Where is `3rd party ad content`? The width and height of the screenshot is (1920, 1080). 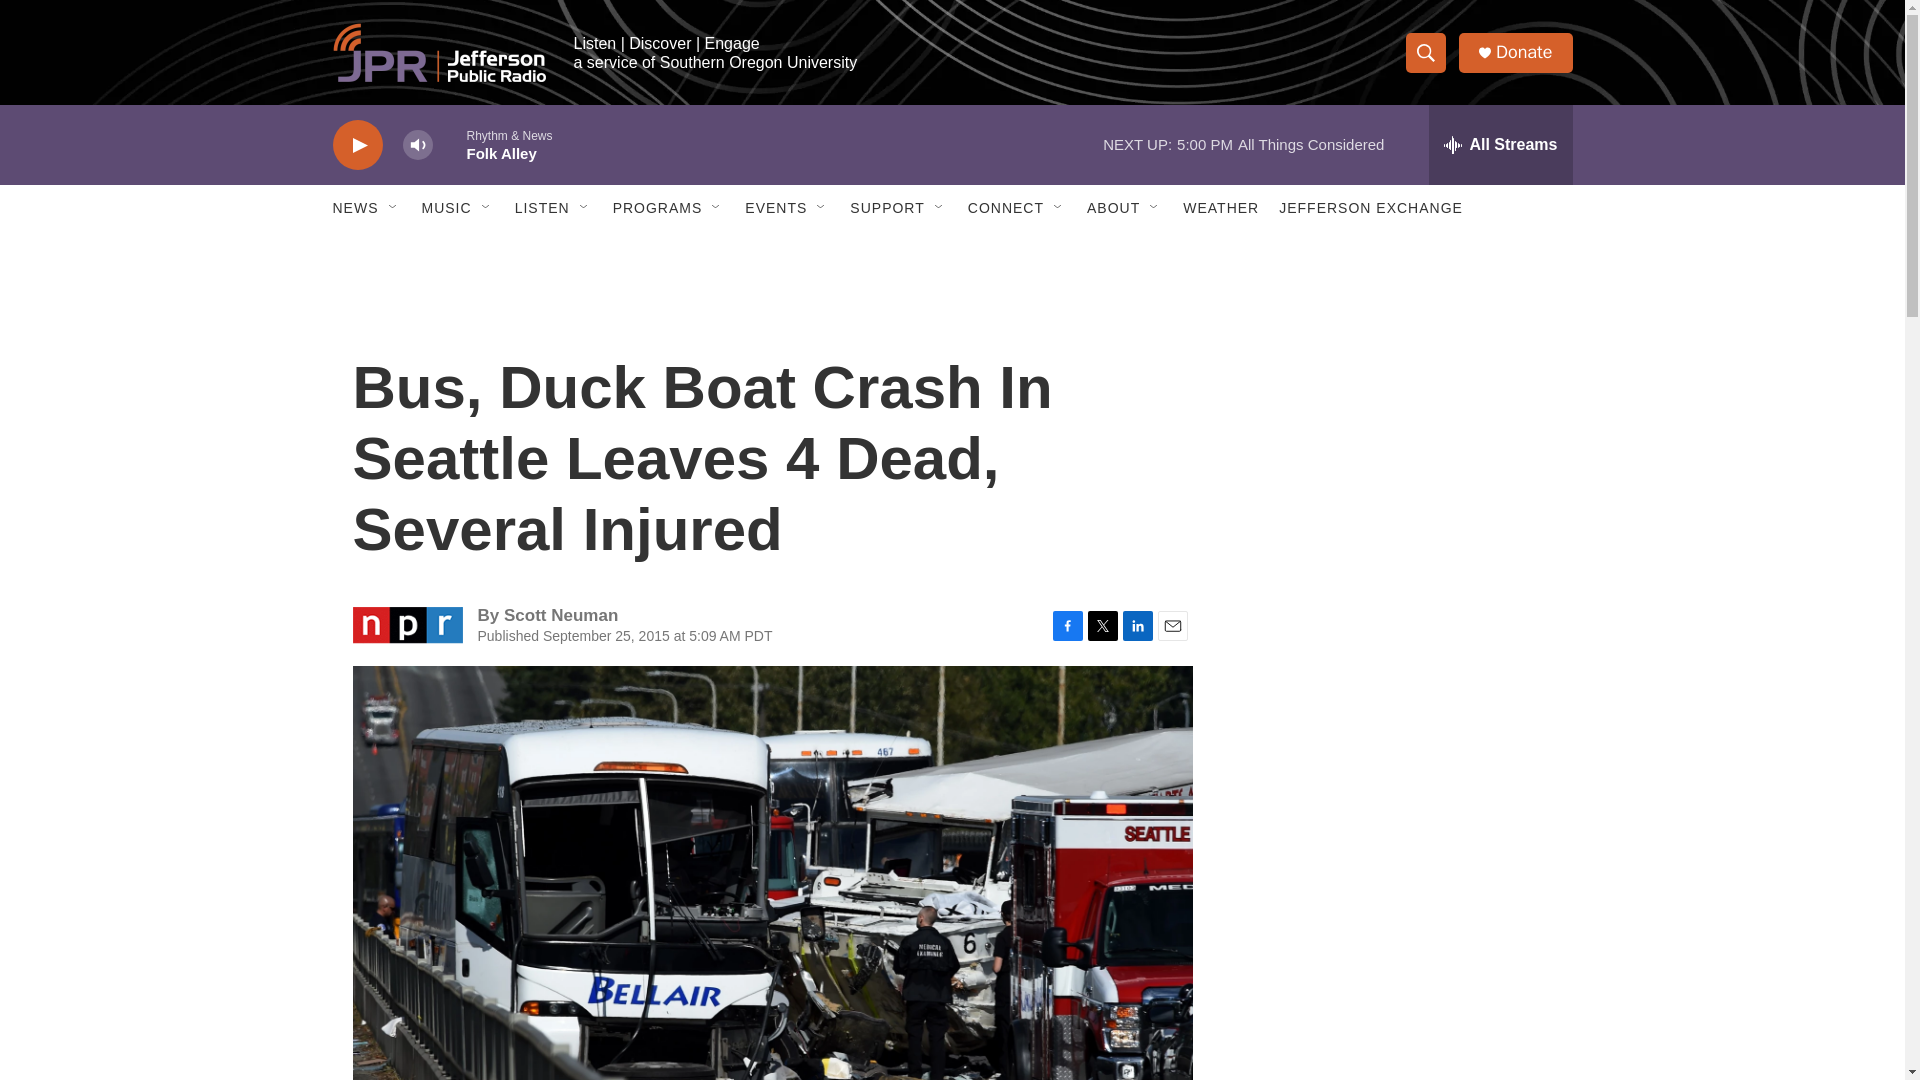
3rd party ad content is located at coordinates (1401, 418).